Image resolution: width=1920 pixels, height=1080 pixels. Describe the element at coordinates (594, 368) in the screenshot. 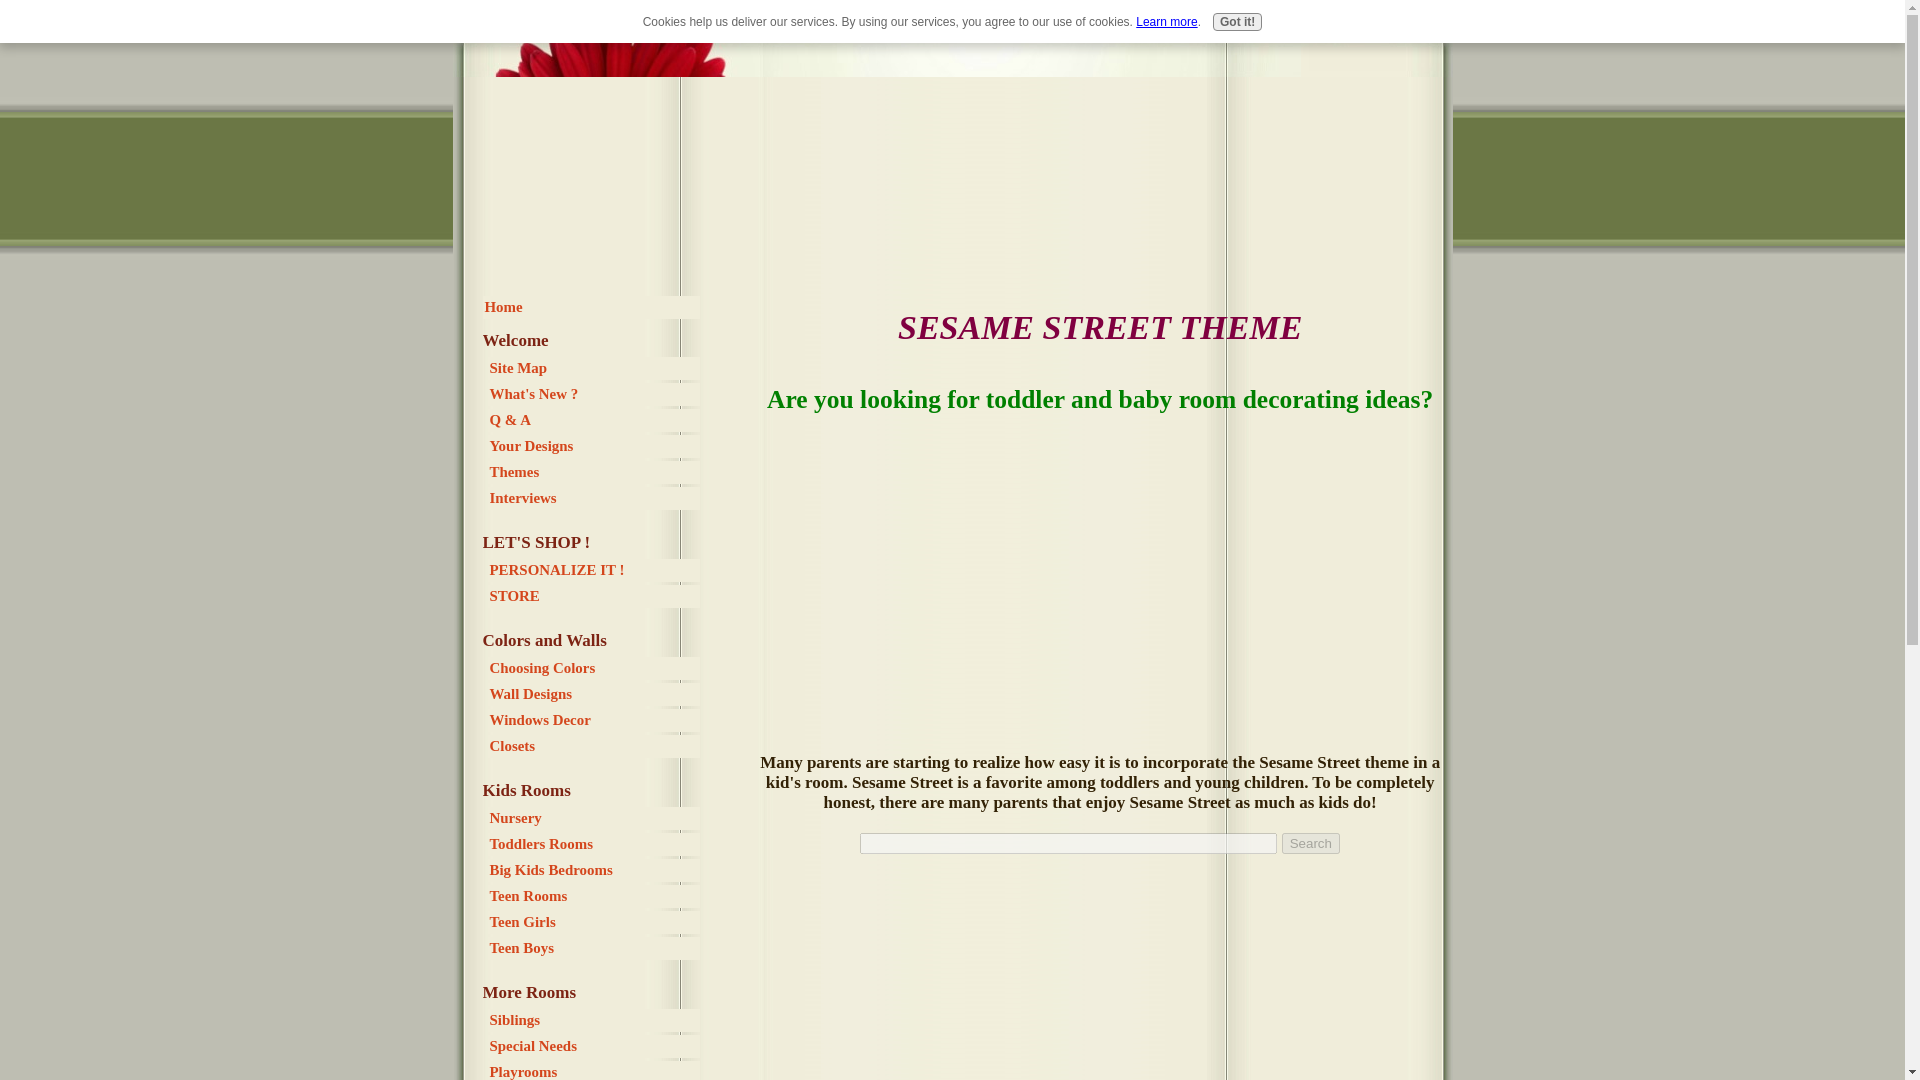

I see `Site Map` at that location.